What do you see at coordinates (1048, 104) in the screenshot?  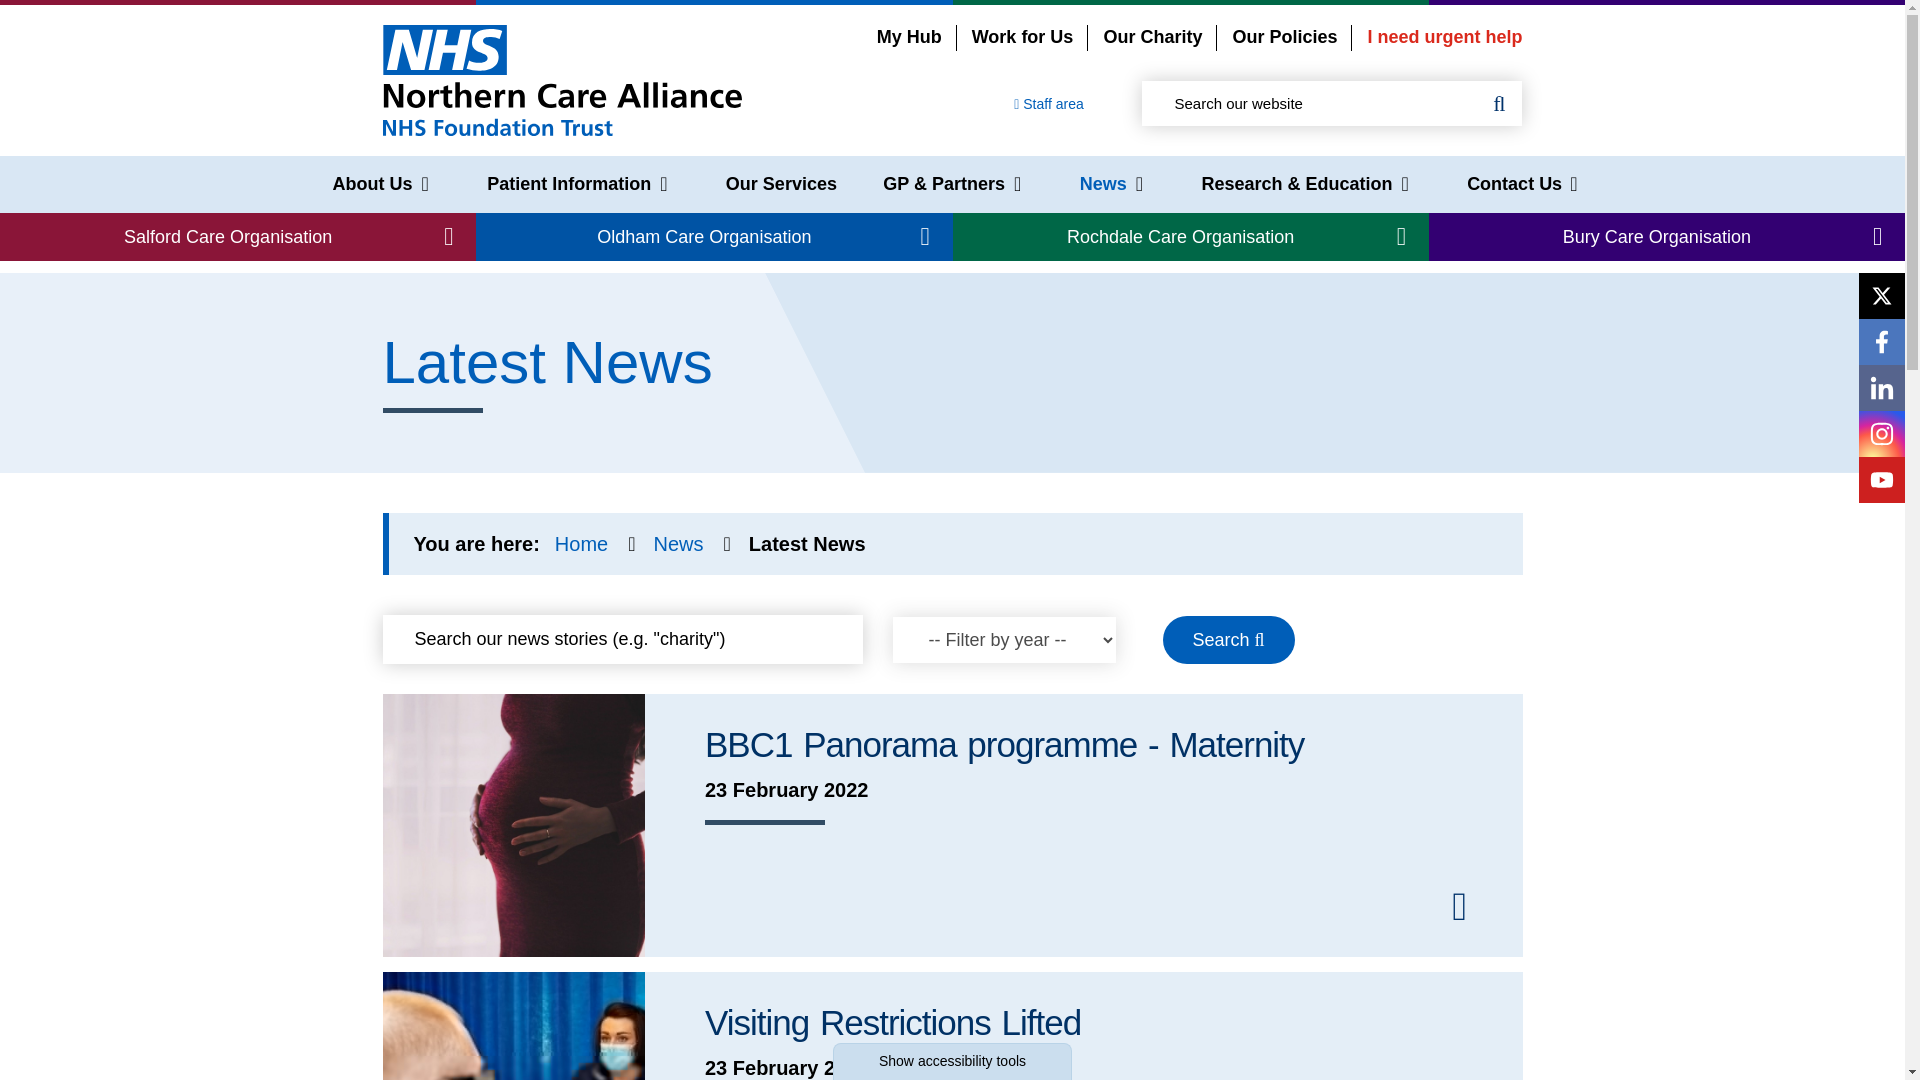 I see `Staff area` at bounding box center [1048, 104].